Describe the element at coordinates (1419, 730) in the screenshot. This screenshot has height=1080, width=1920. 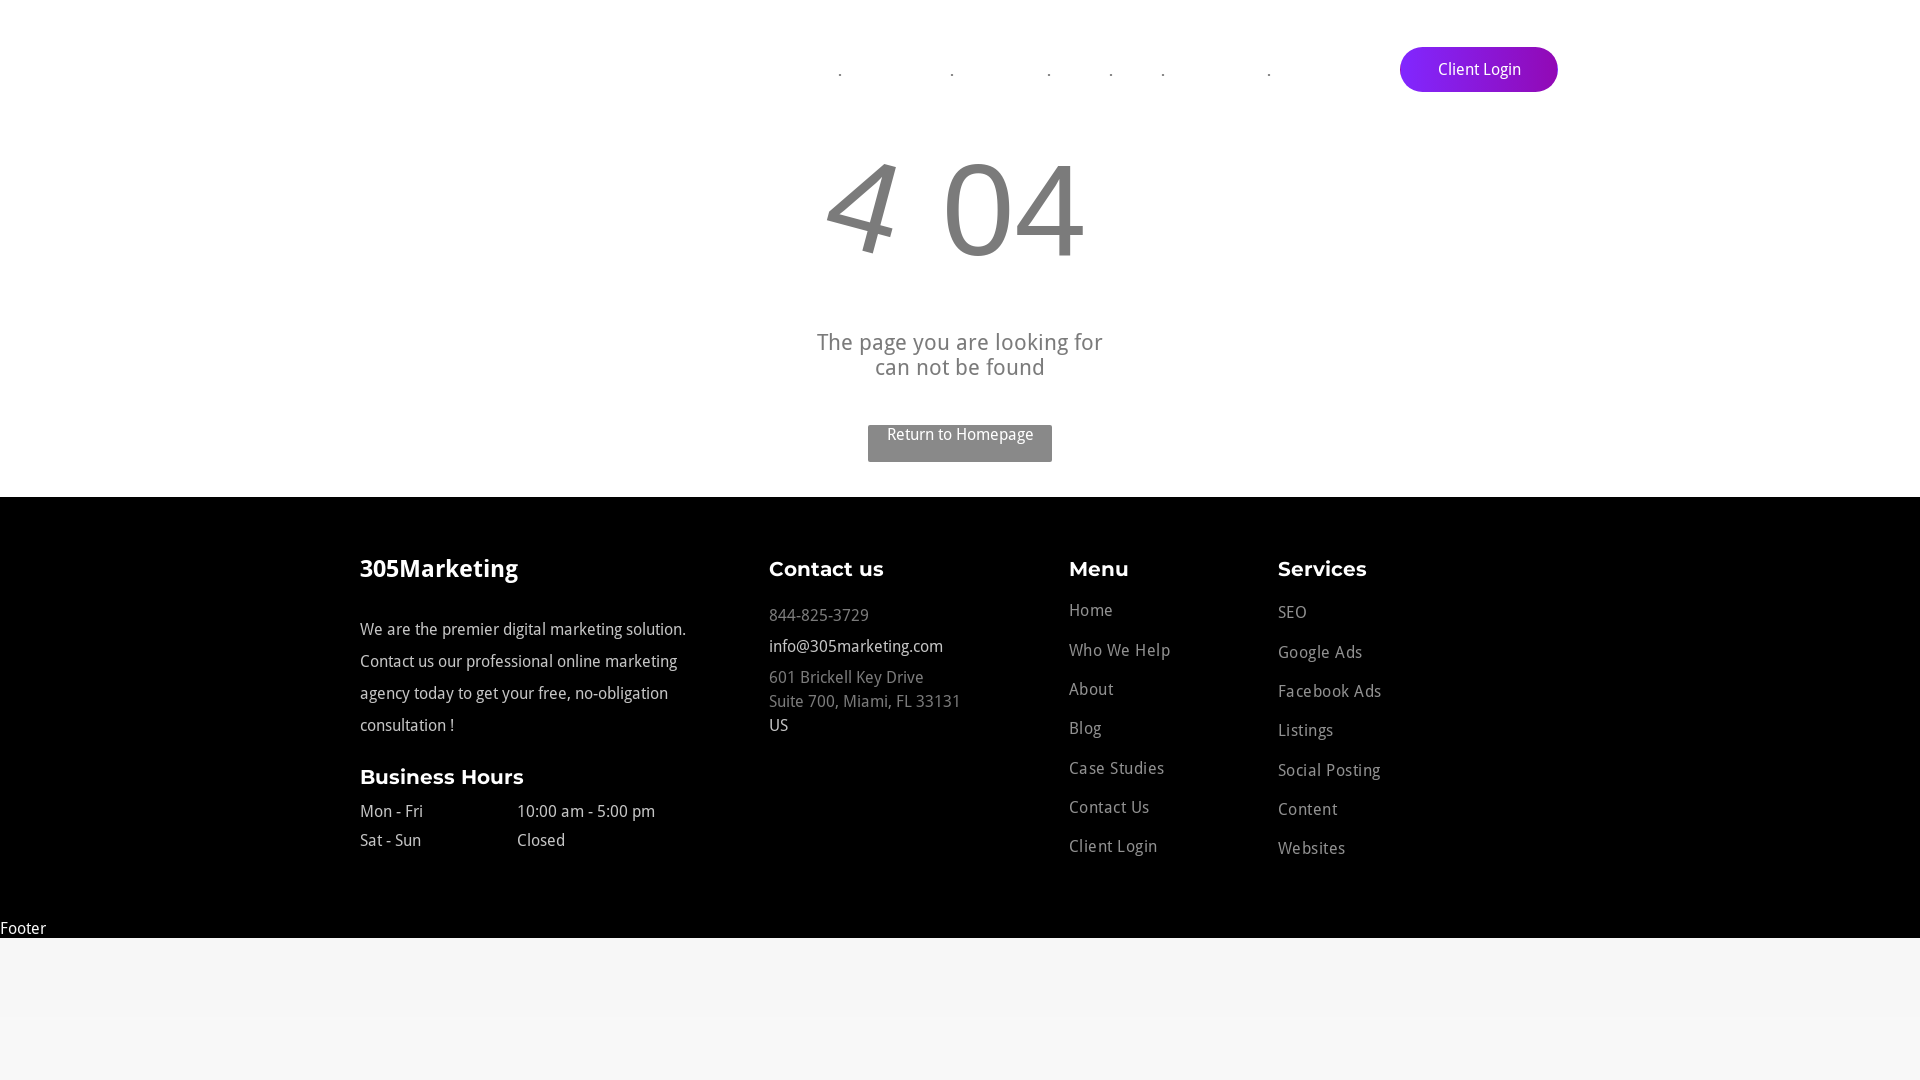
I see `Listings` at that location.